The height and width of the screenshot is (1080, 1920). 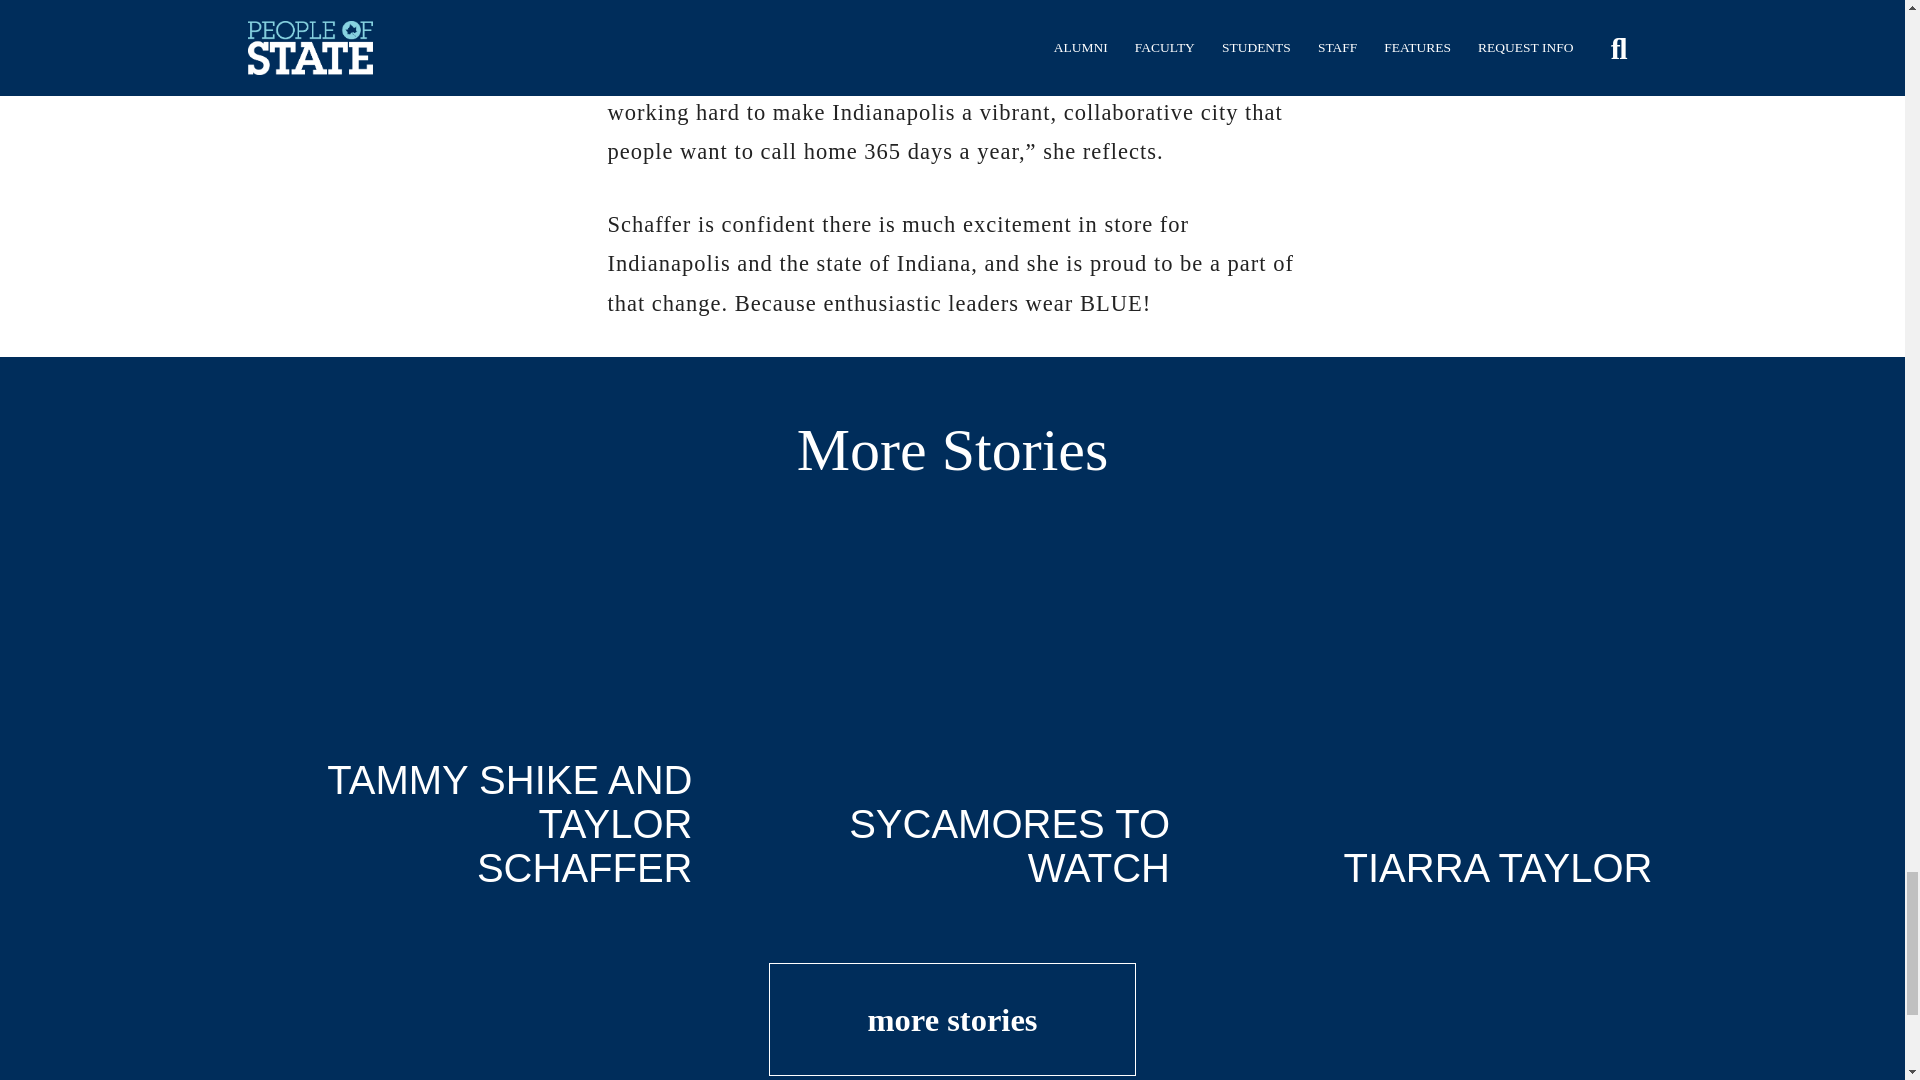 I want to click on SYCAMORES TO WATCH, so click(x=952, y=722).